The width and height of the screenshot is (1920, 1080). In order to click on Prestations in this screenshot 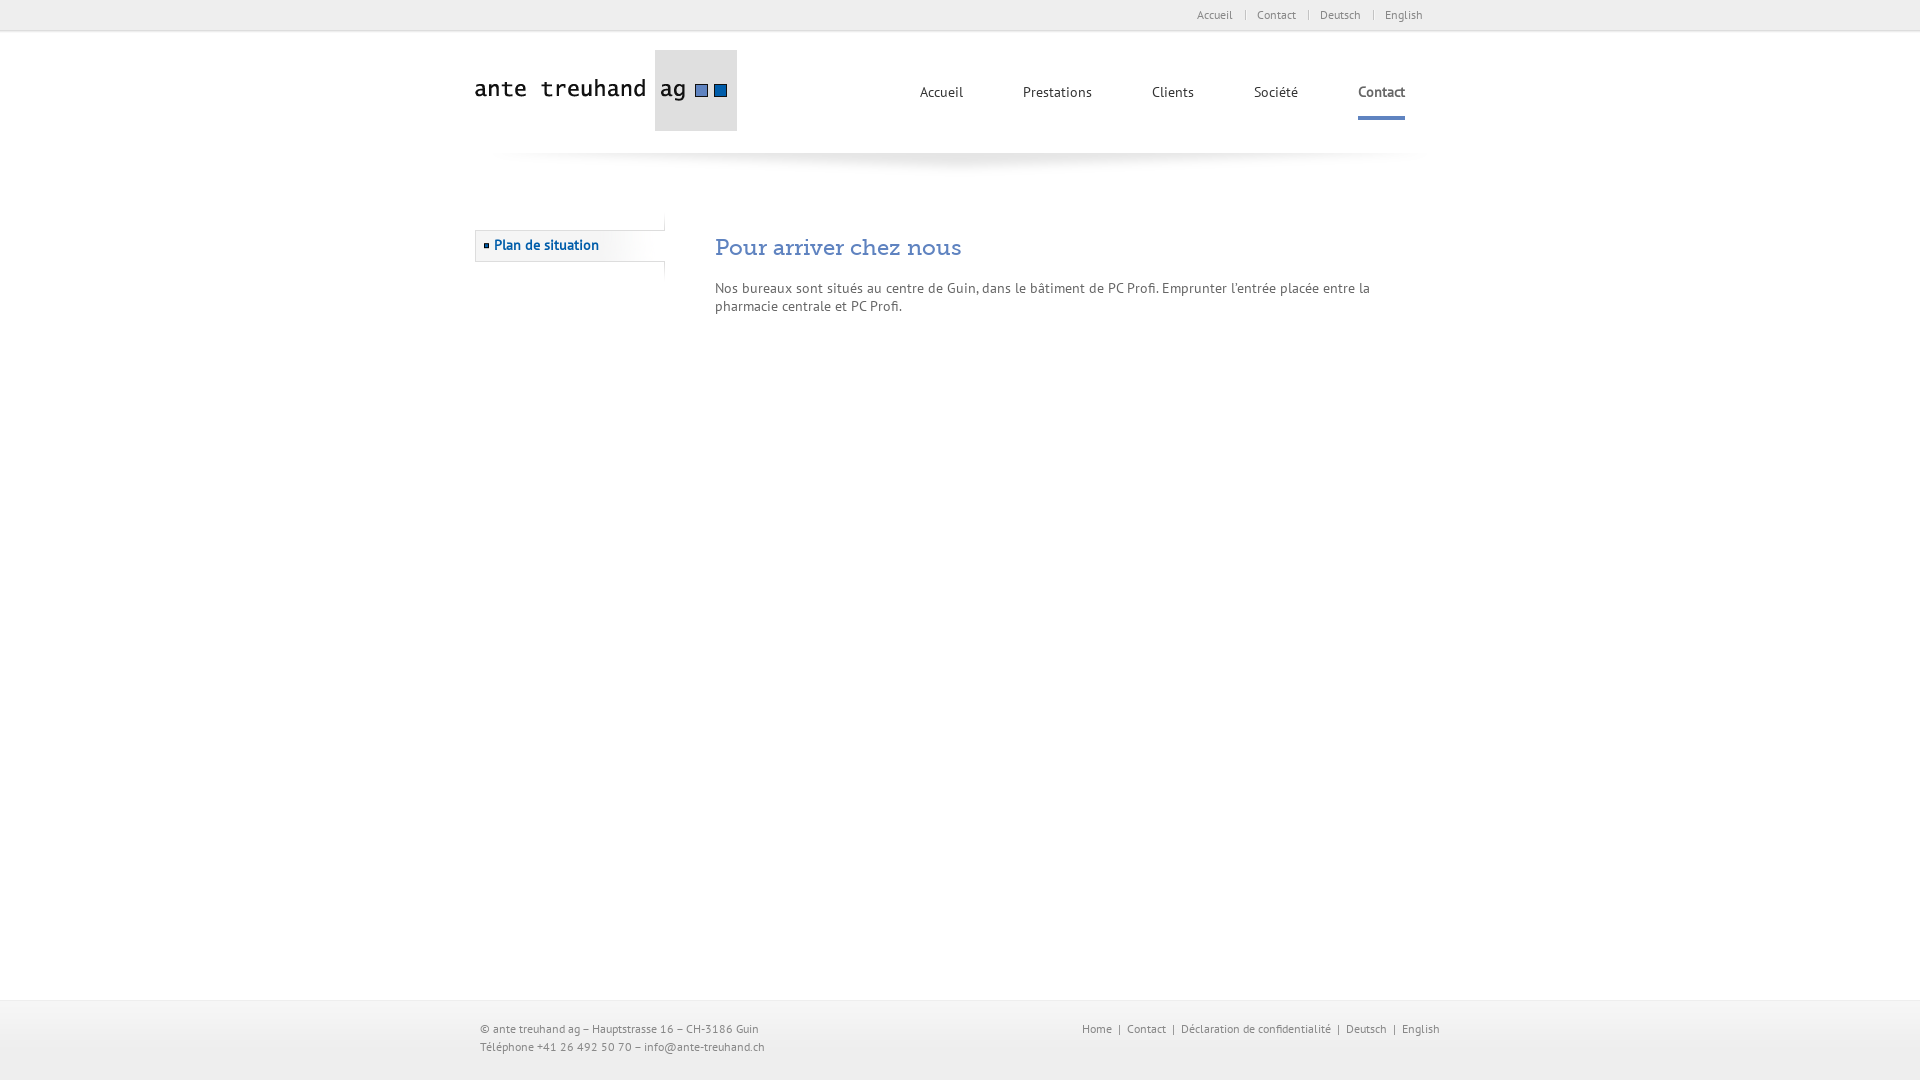, I will do `click(1058, 99)`.